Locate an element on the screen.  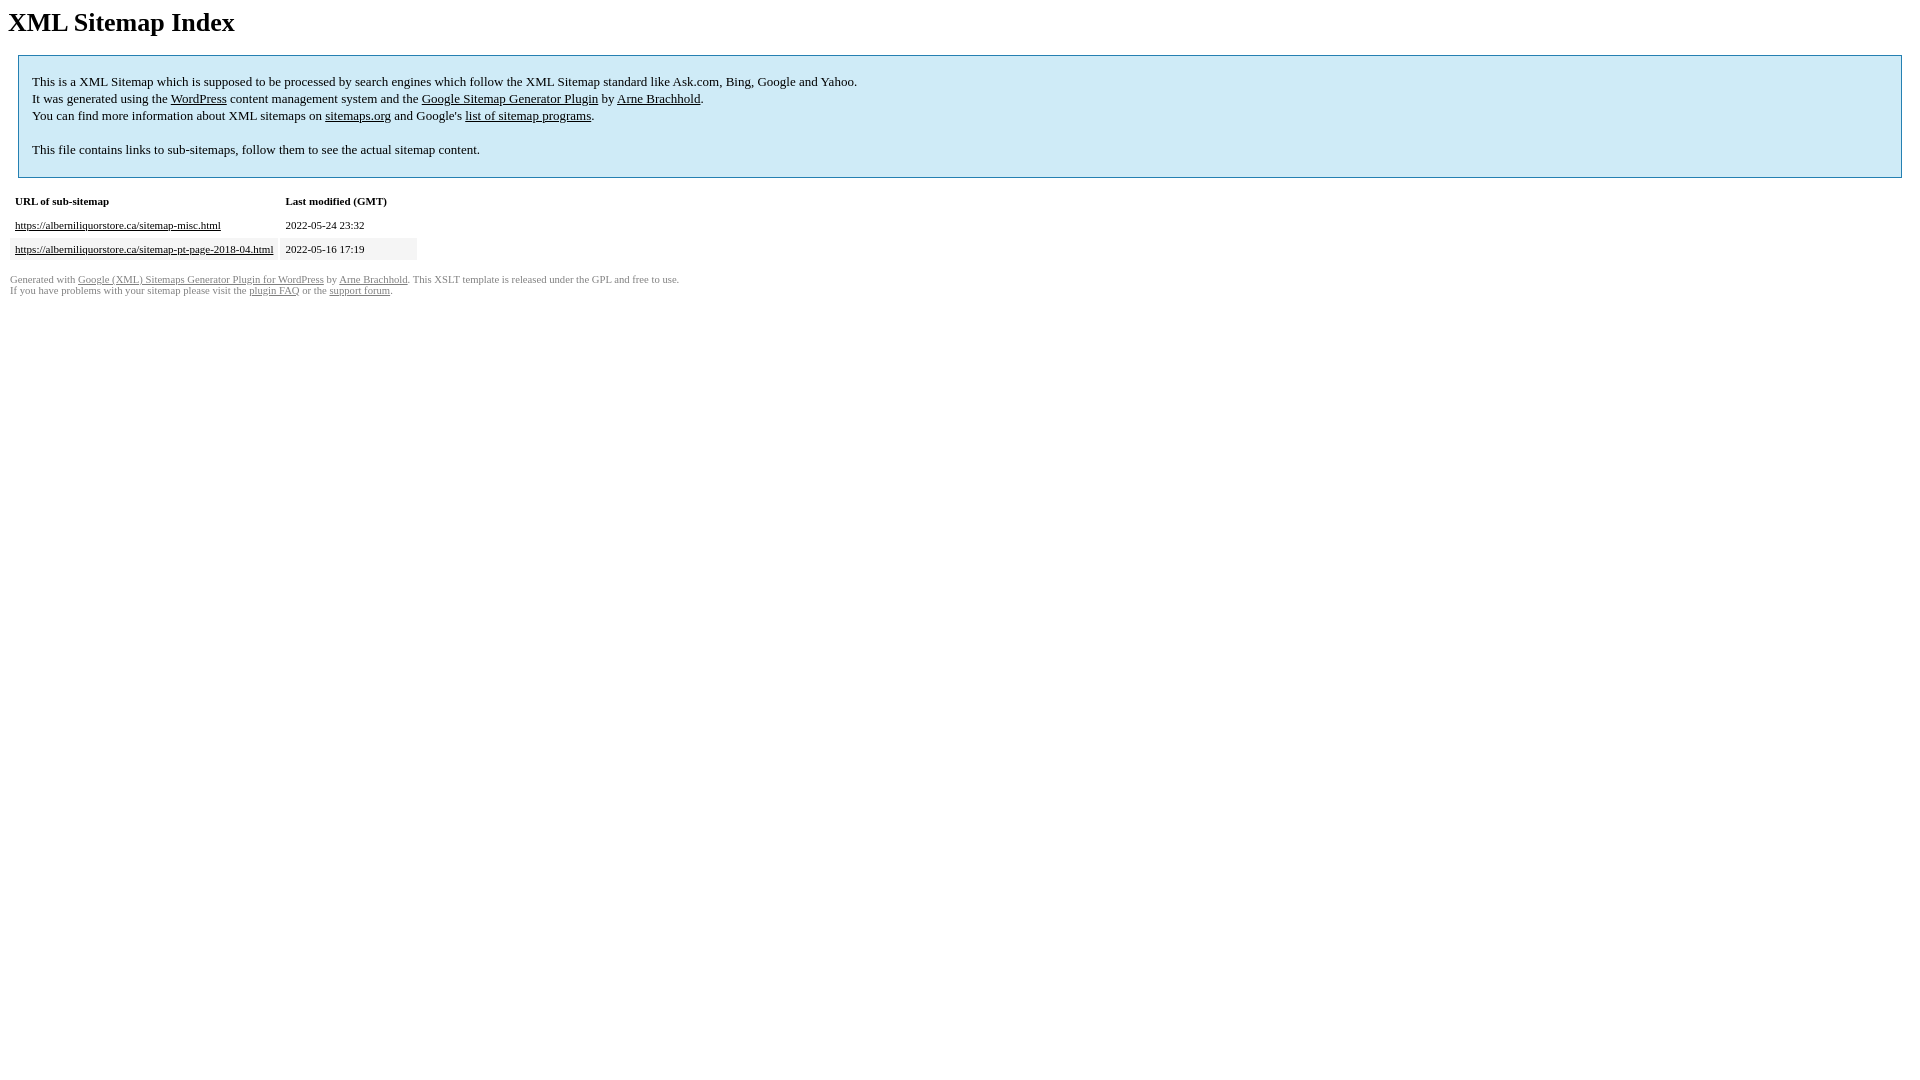
Arne Brachhold is located at coordinates (658, 98).